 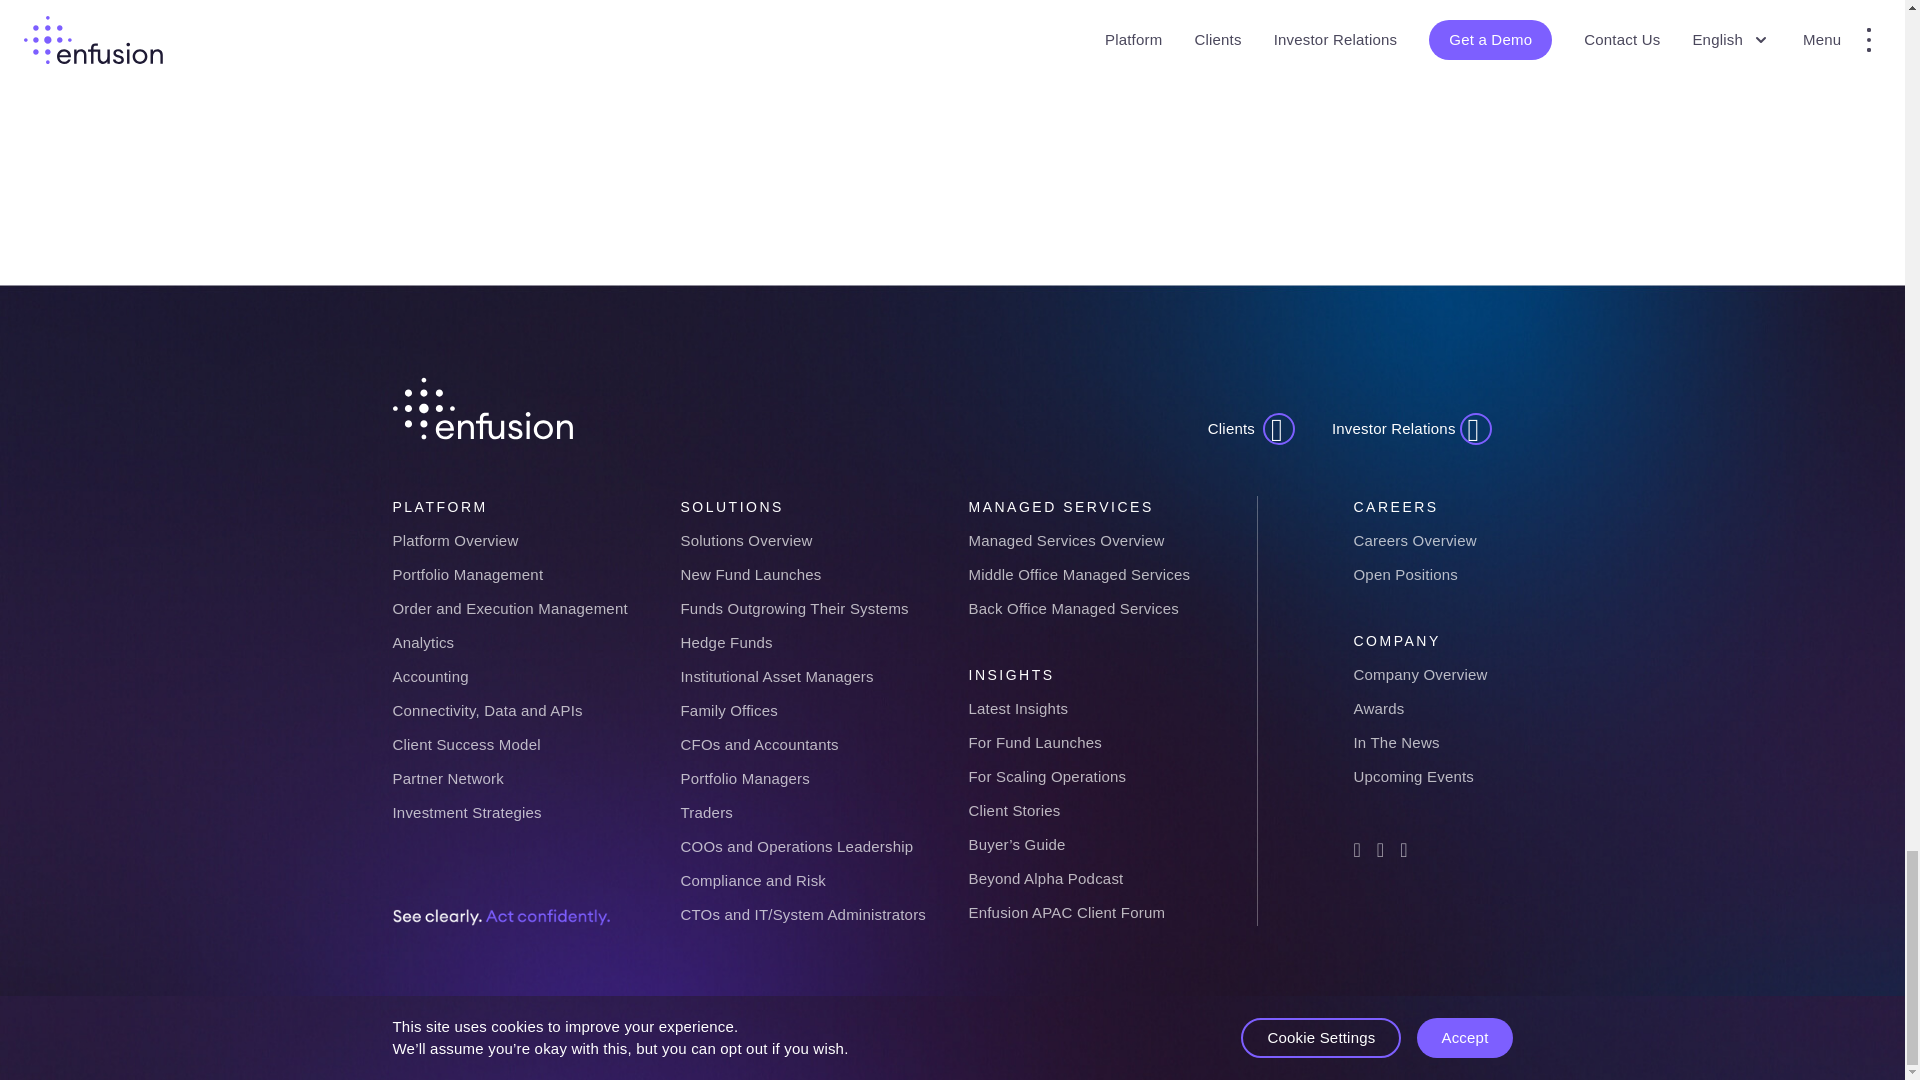 I want to click on New Fund Launches, so click(x=750, y=574).